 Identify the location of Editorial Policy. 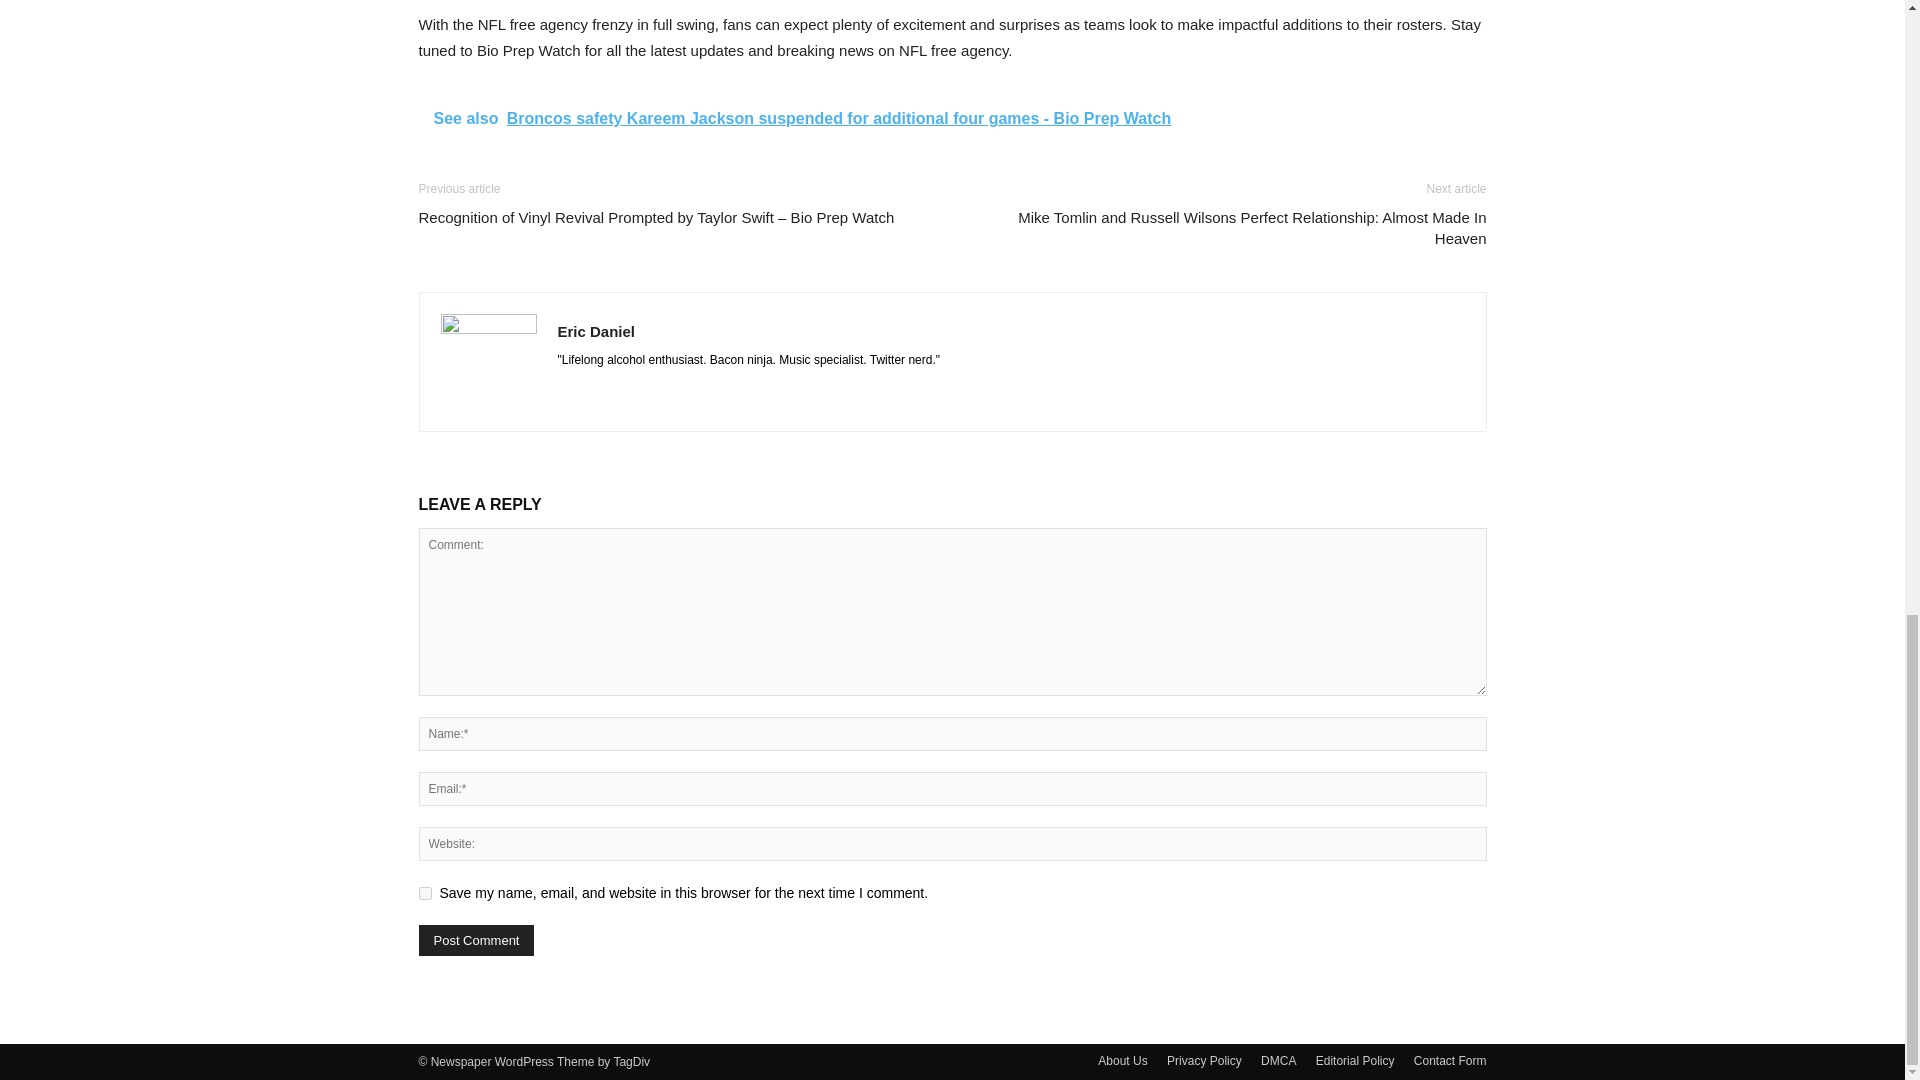
(1355, 1060).